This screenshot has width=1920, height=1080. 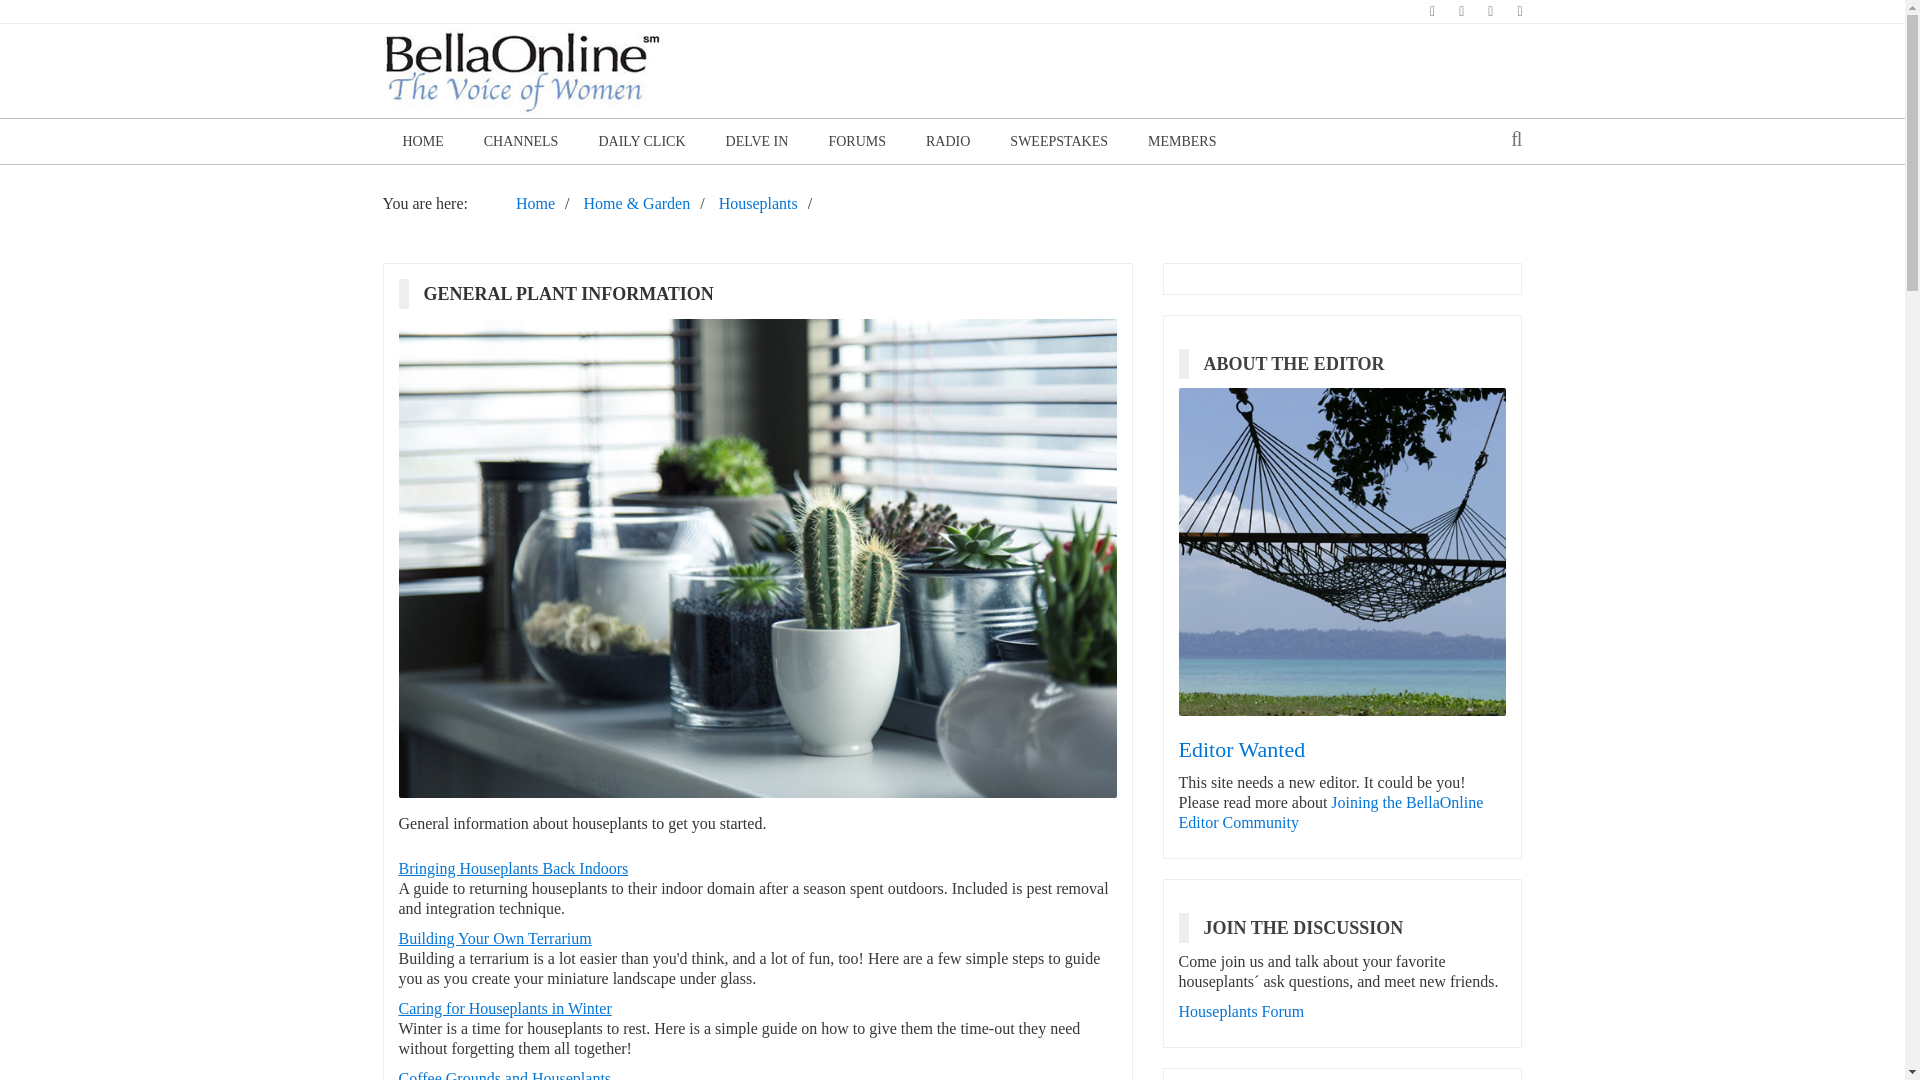 I want to click on DELVE IN, so click(x=757, y=141).